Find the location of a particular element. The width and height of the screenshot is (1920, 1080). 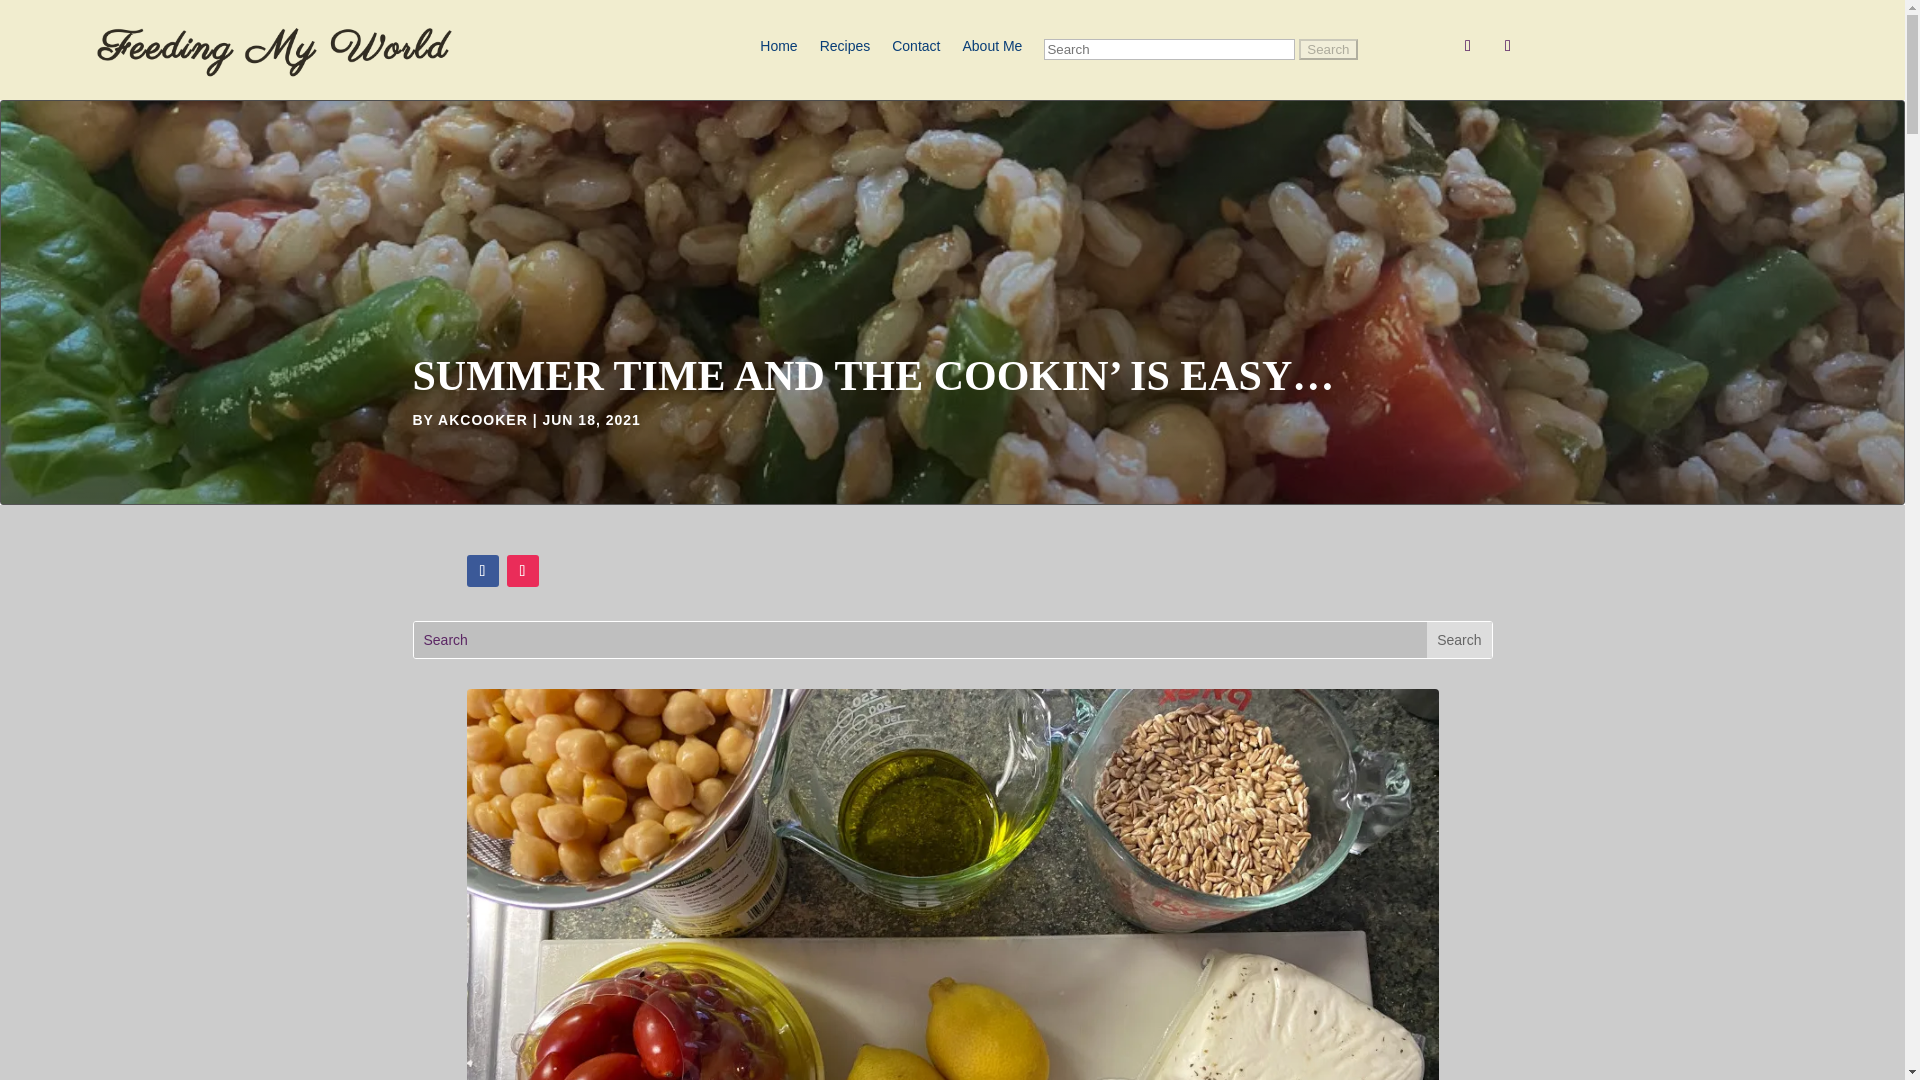

Search is located at coordinates (1328, 49).